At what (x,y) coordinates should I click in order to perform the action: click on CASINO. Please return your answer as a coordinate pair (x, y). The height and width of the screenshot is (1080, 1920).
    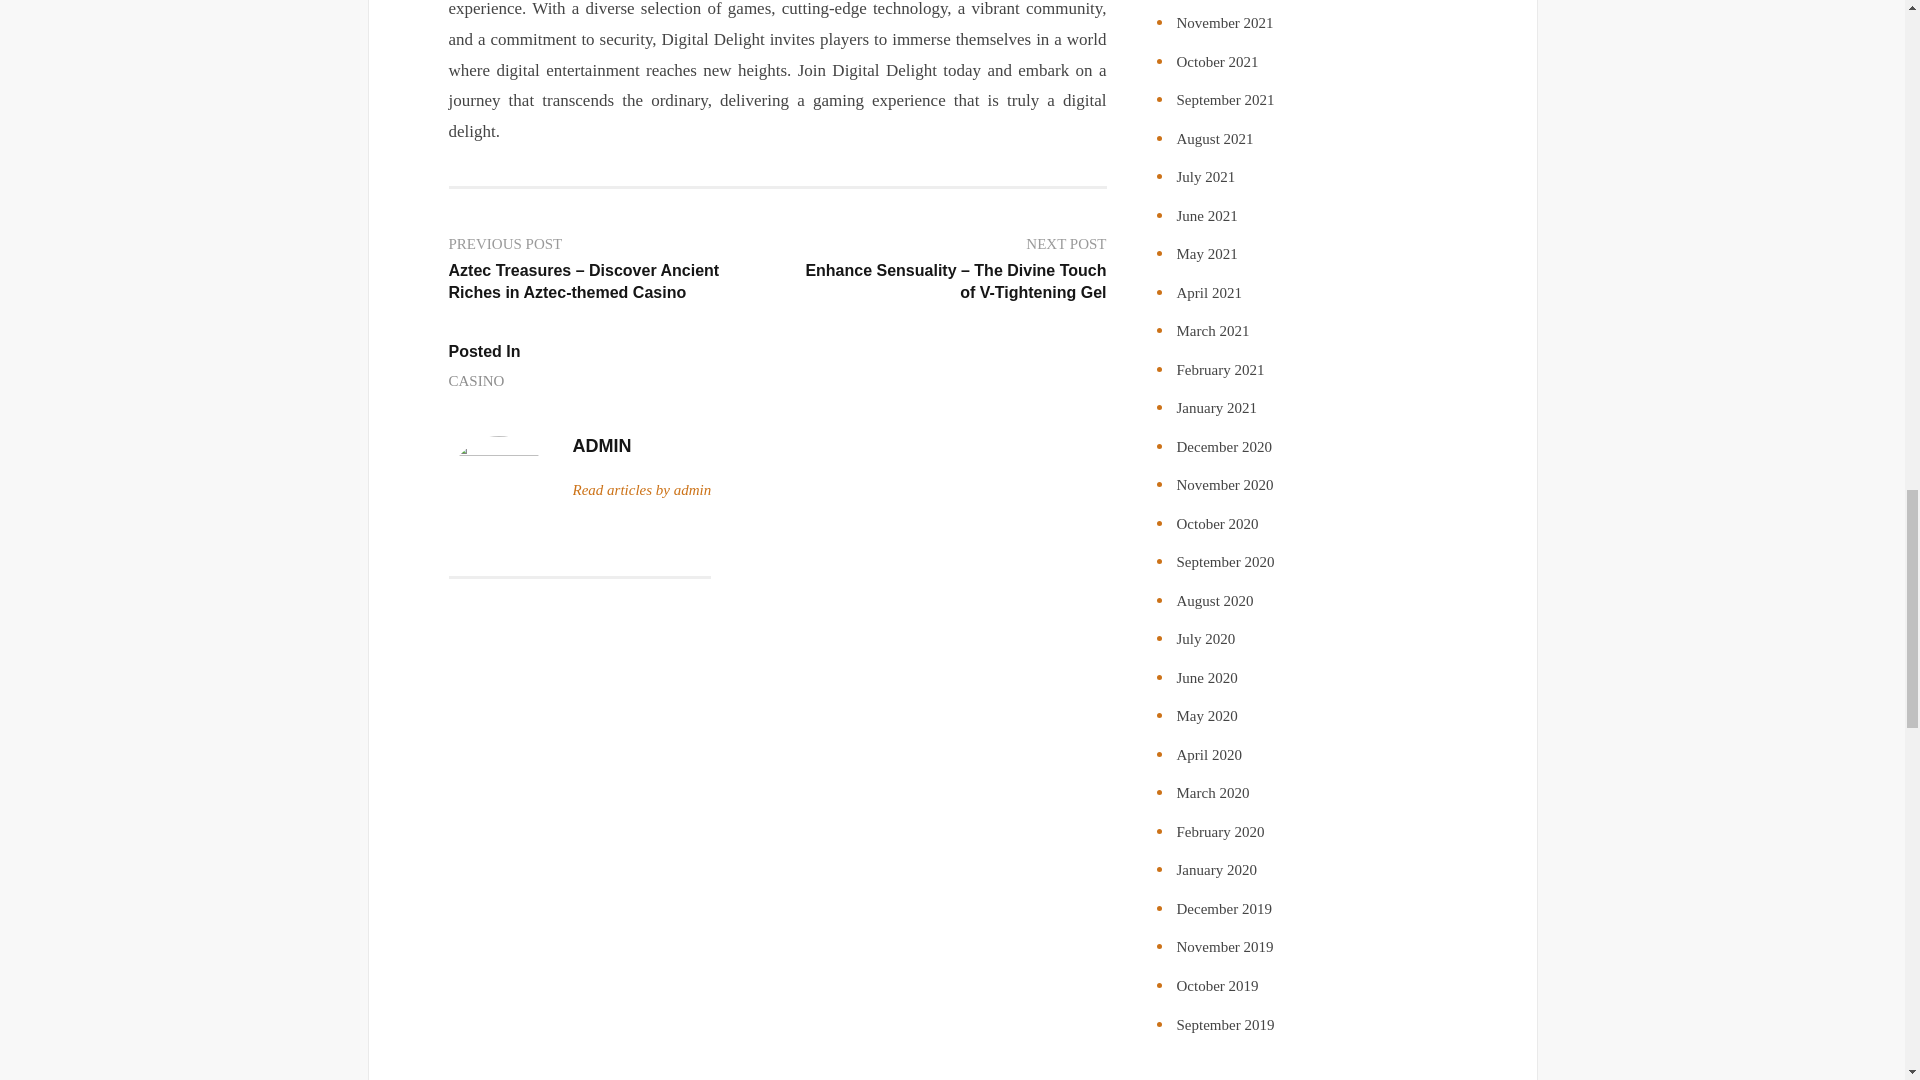
    Looking at the image, I should click on (475, 382).